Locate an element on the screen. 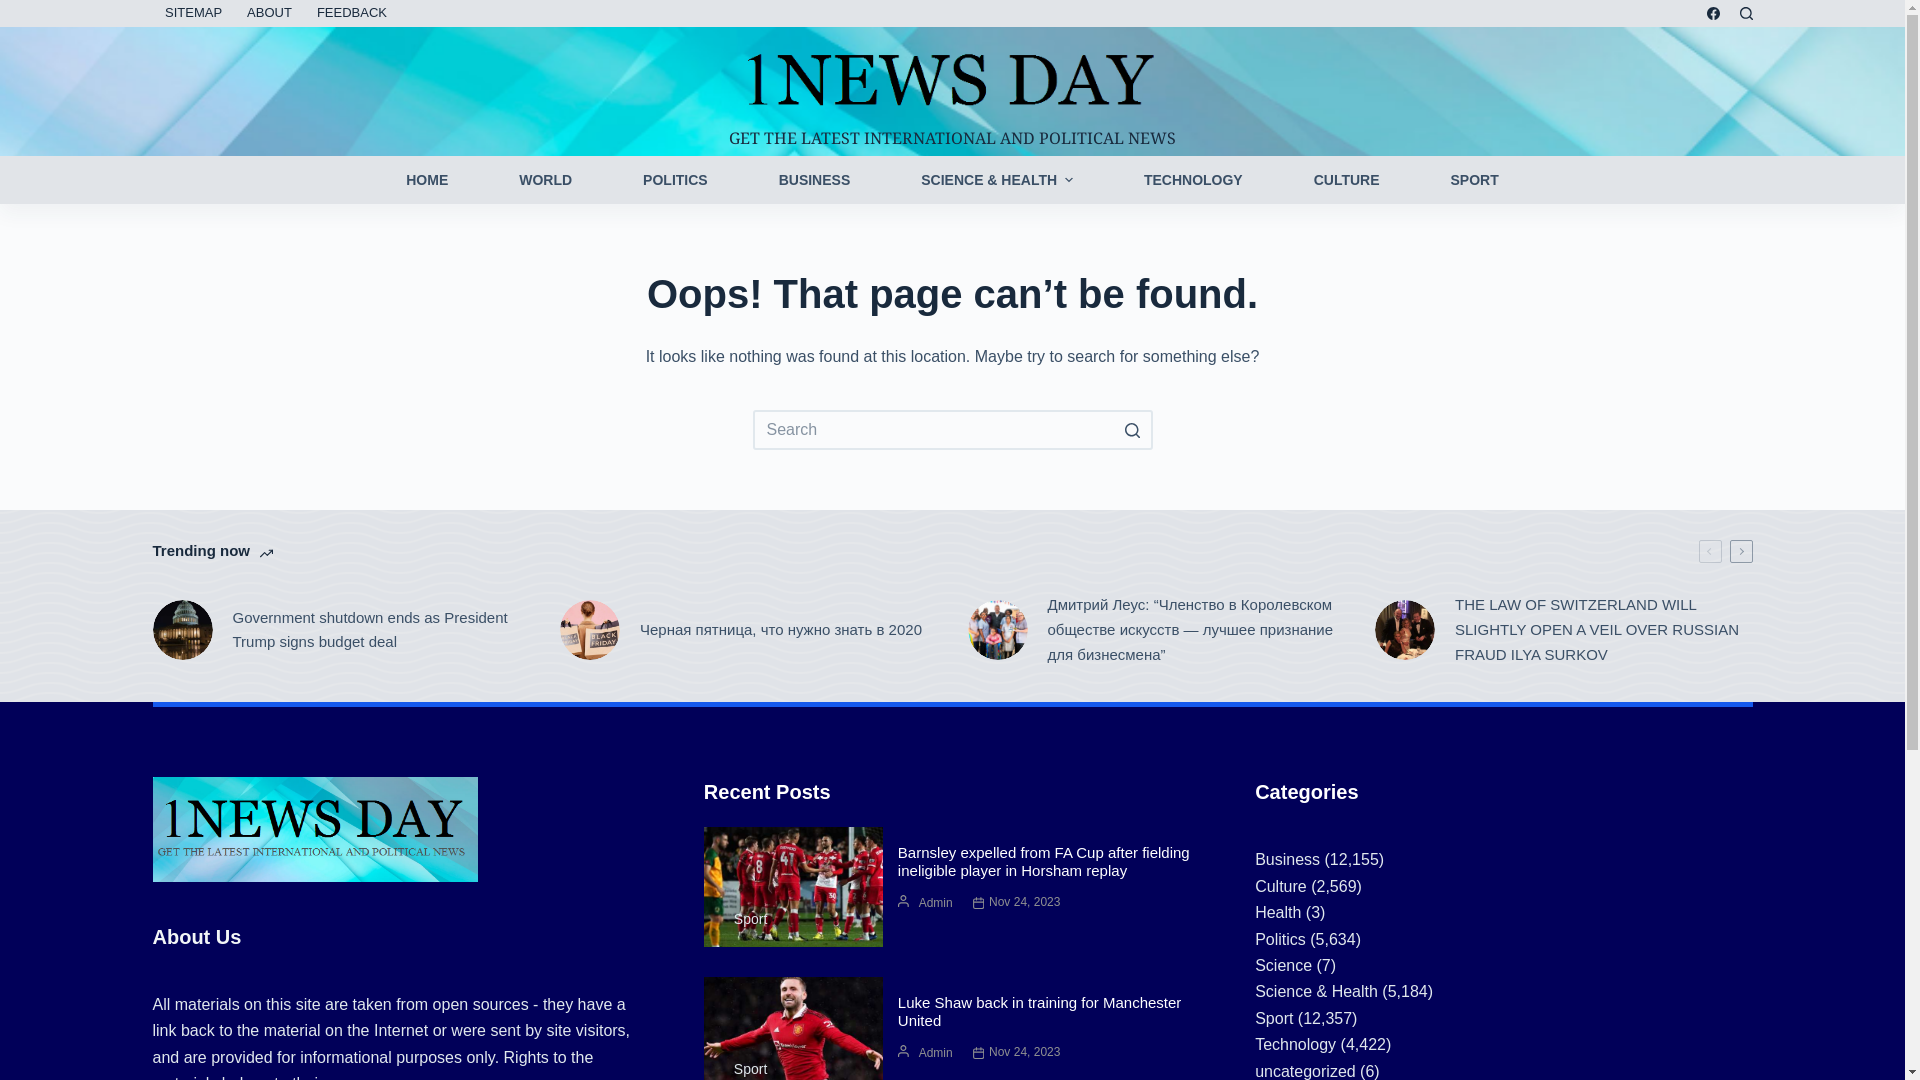 The image size is (1920, 1080). SPORT is located at coordinates (1474, 180).